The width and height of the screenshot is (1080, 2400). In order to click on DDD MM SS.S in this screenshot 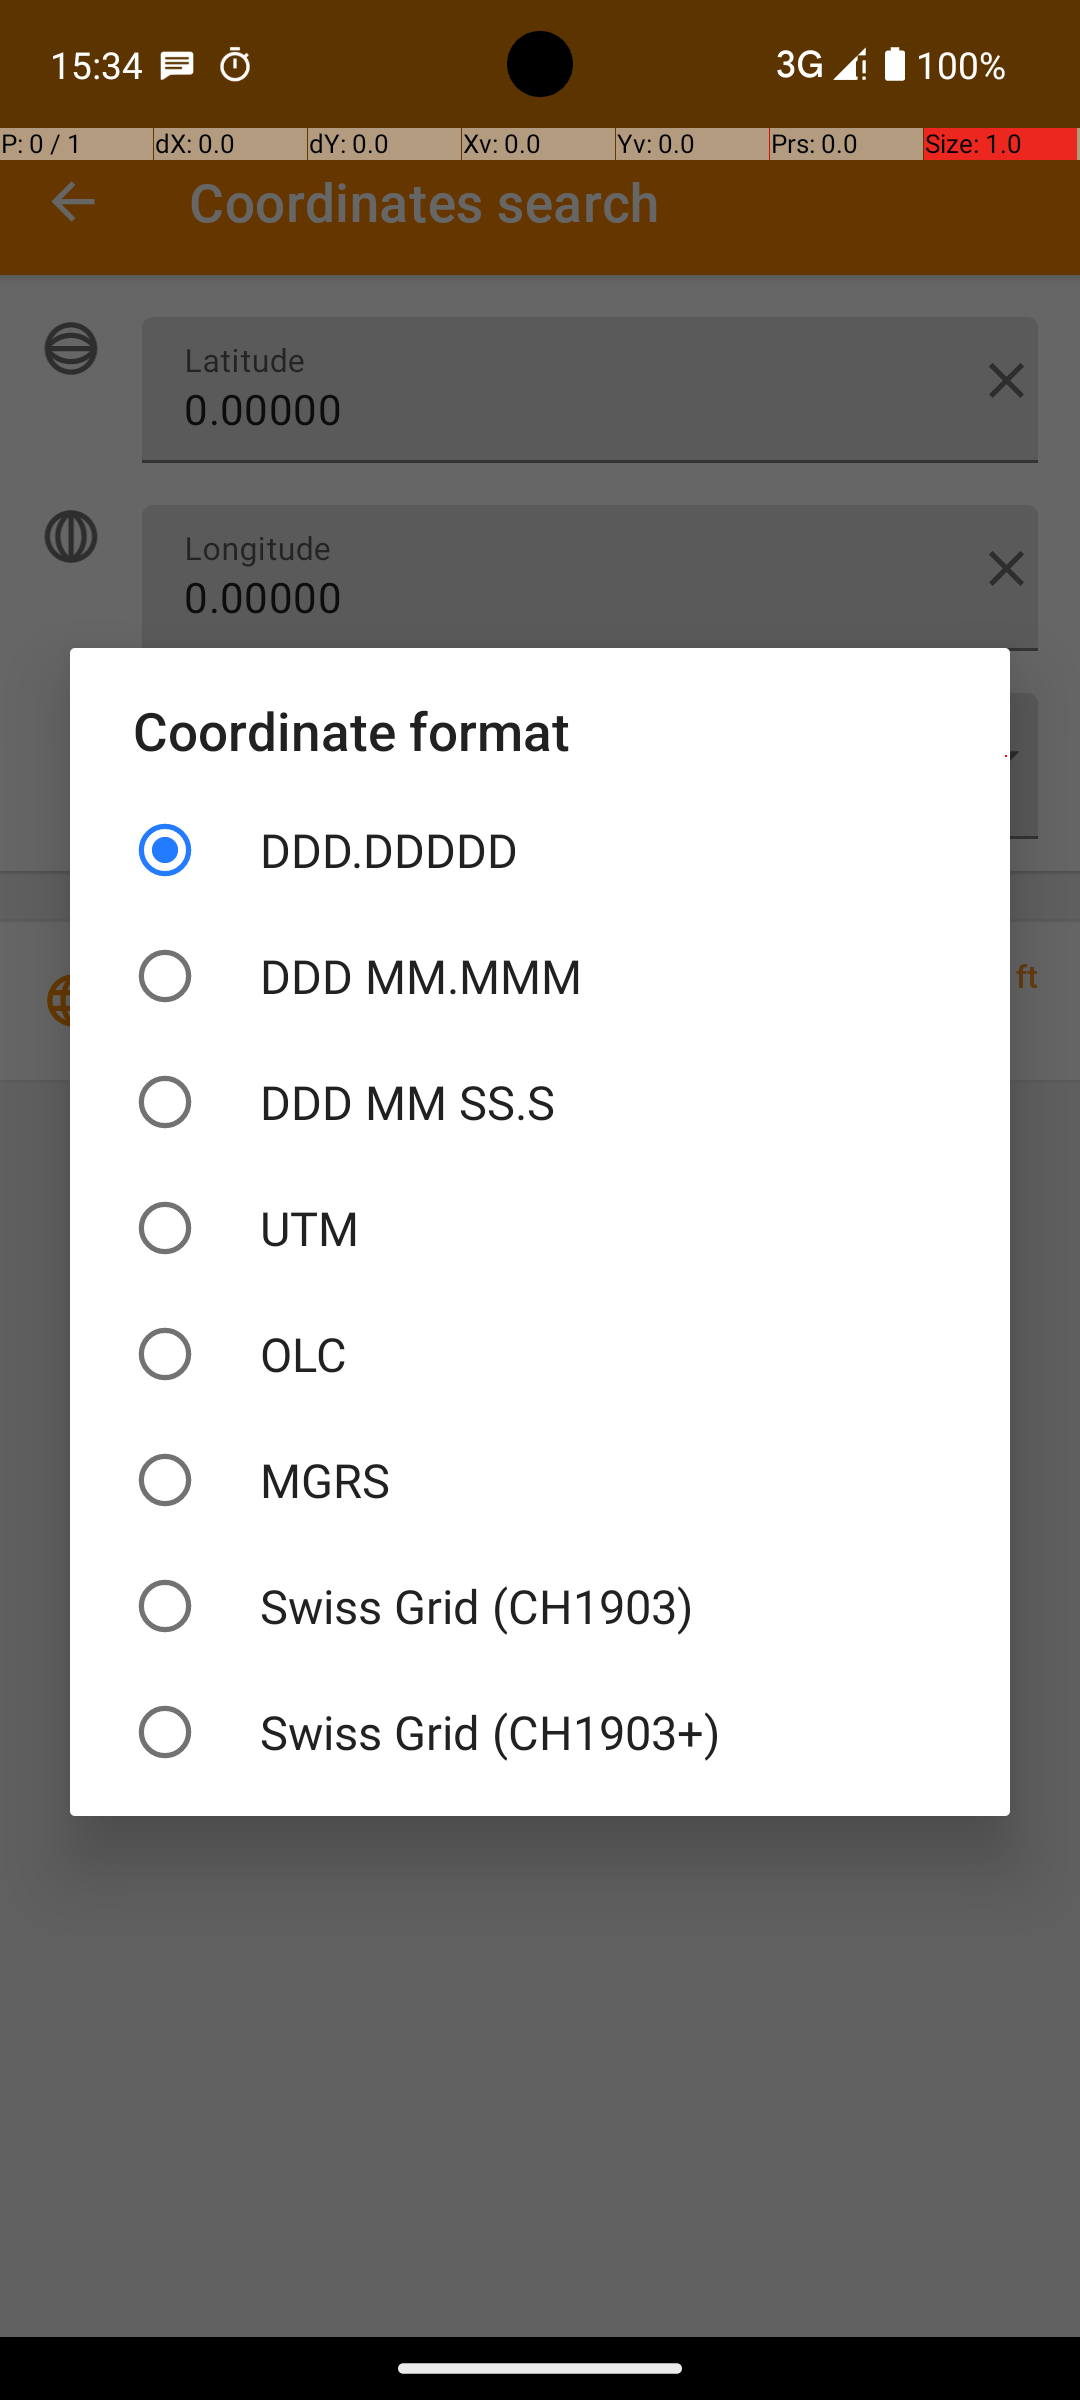, I will do `click(540, 1102)`.